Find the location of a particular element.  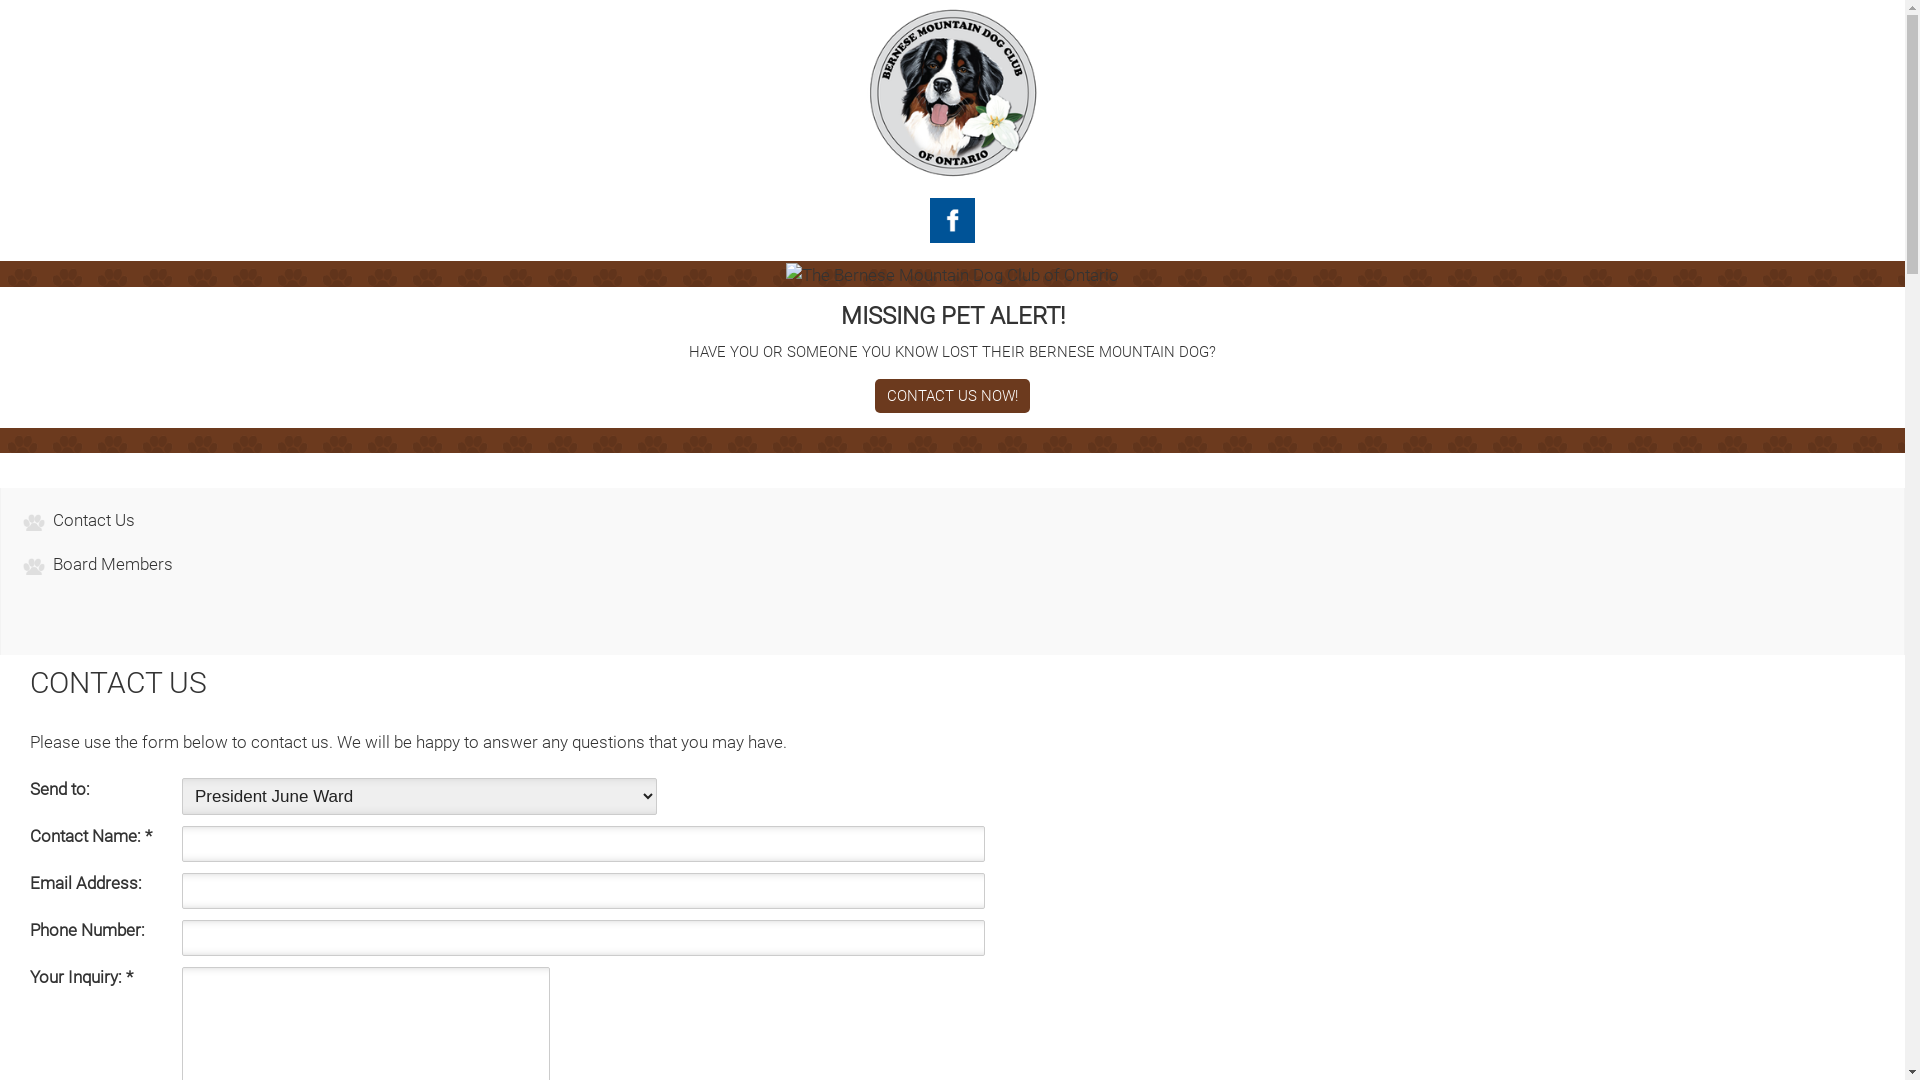

Phone Number is located at coordinates (584, 938).